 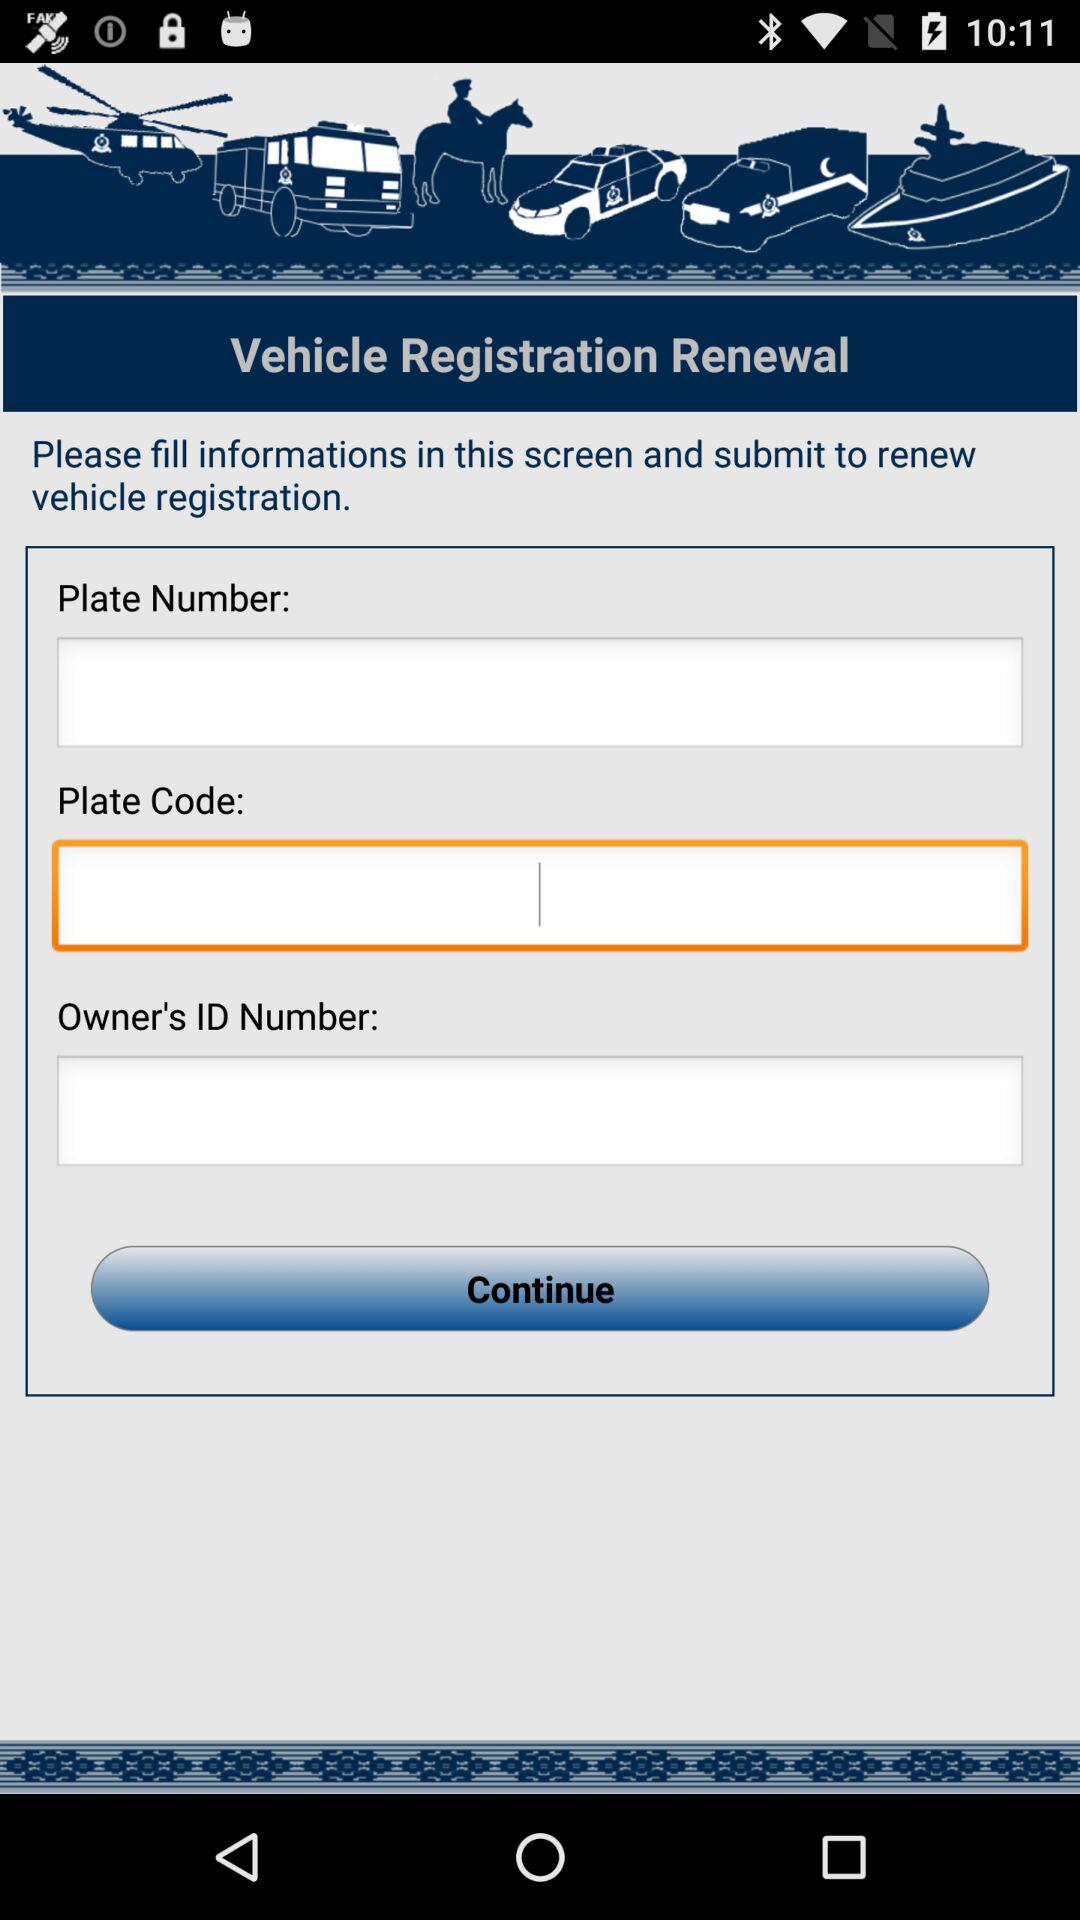 What do you see at coordinates (540, 1288) in the screenshot?
I see `open continue button` at bounding box center [540, 1288].